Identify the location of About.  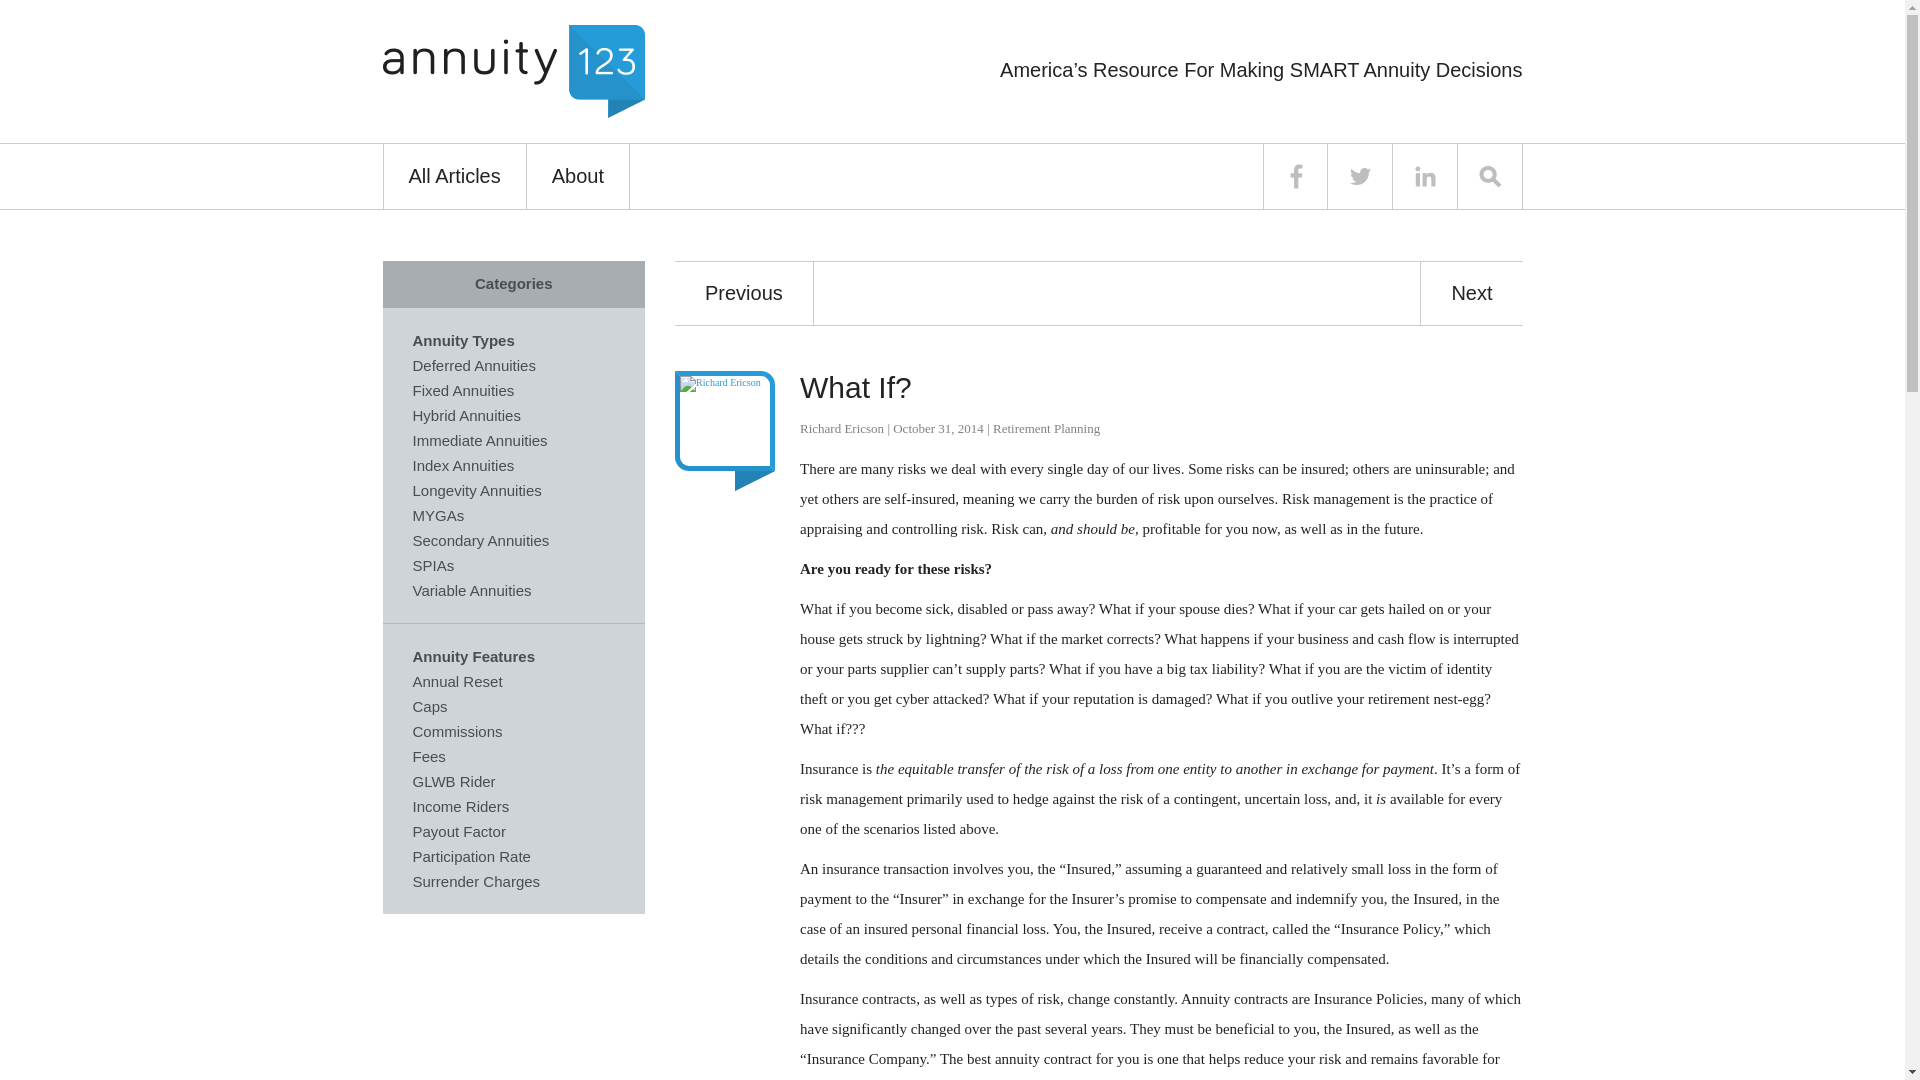
(578, 176).